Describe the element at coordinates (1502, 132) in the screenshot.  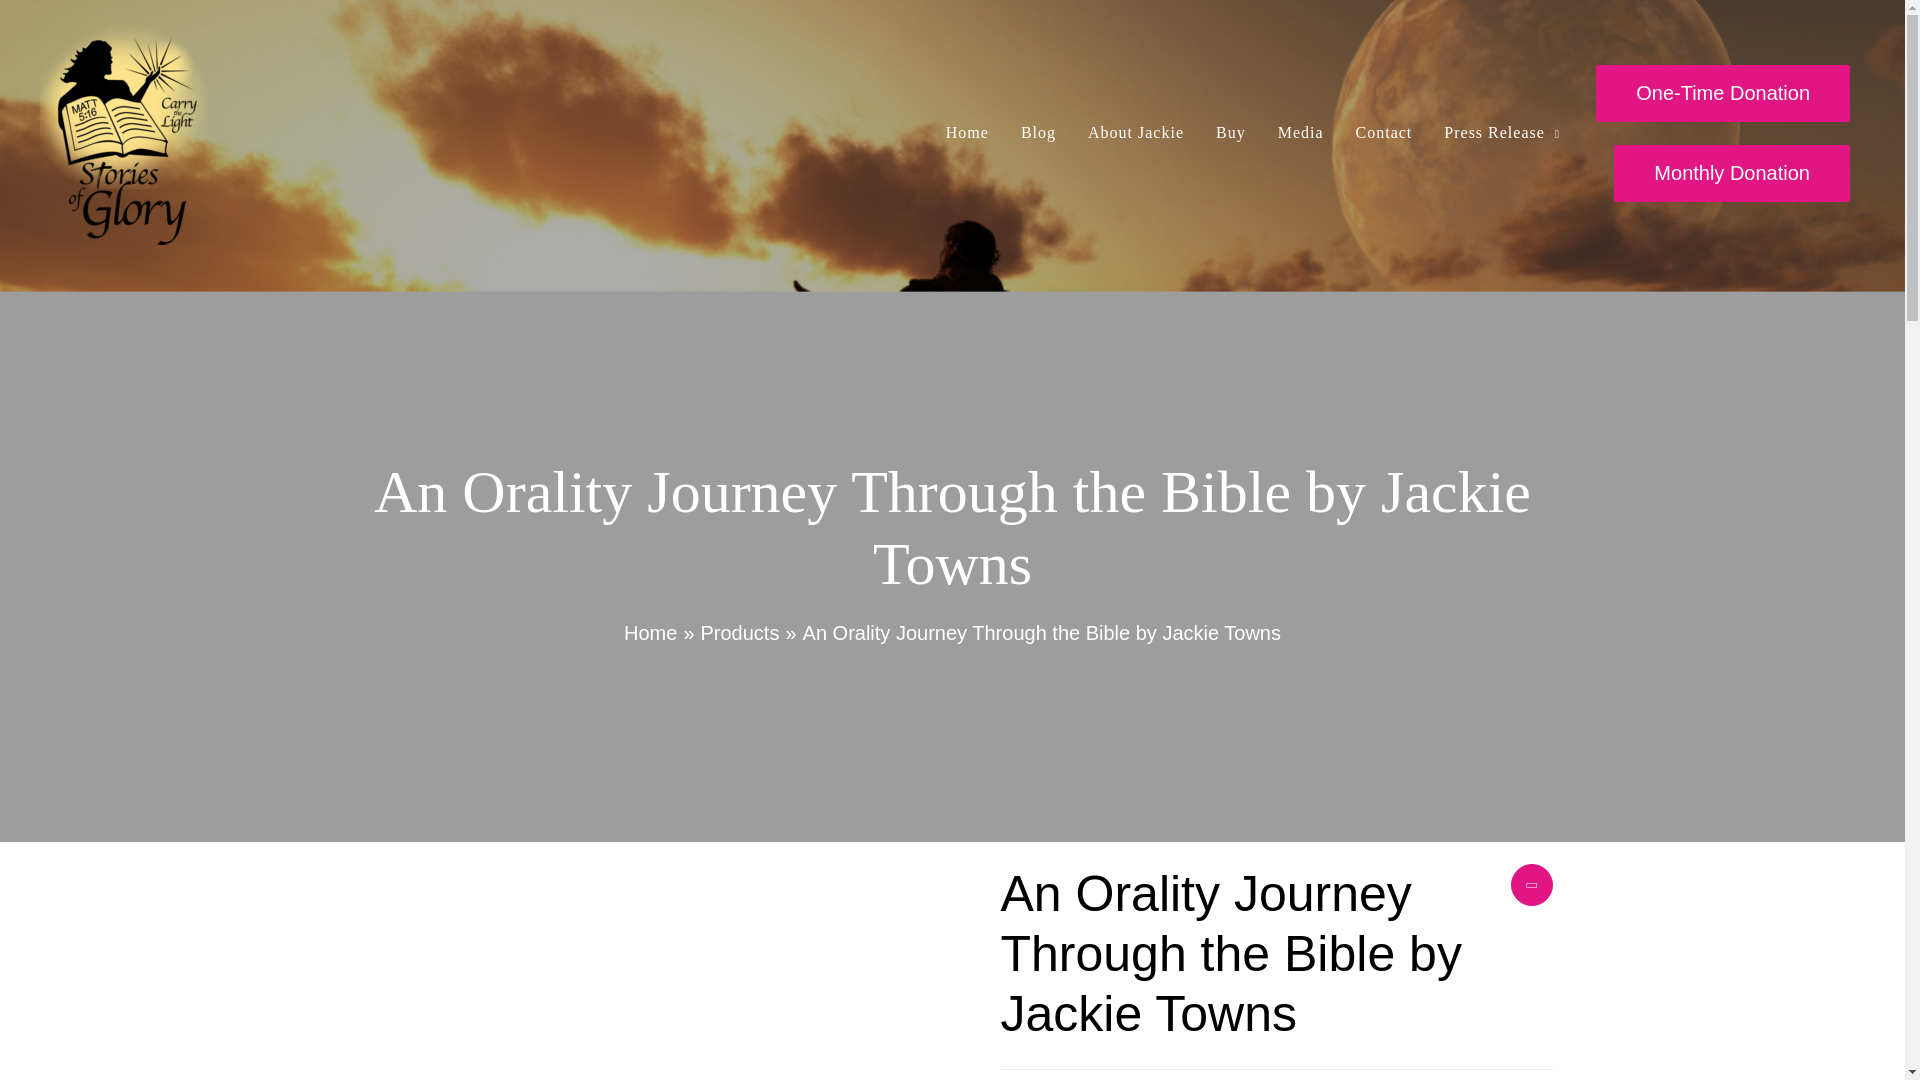
I see `Press Release` at that location.